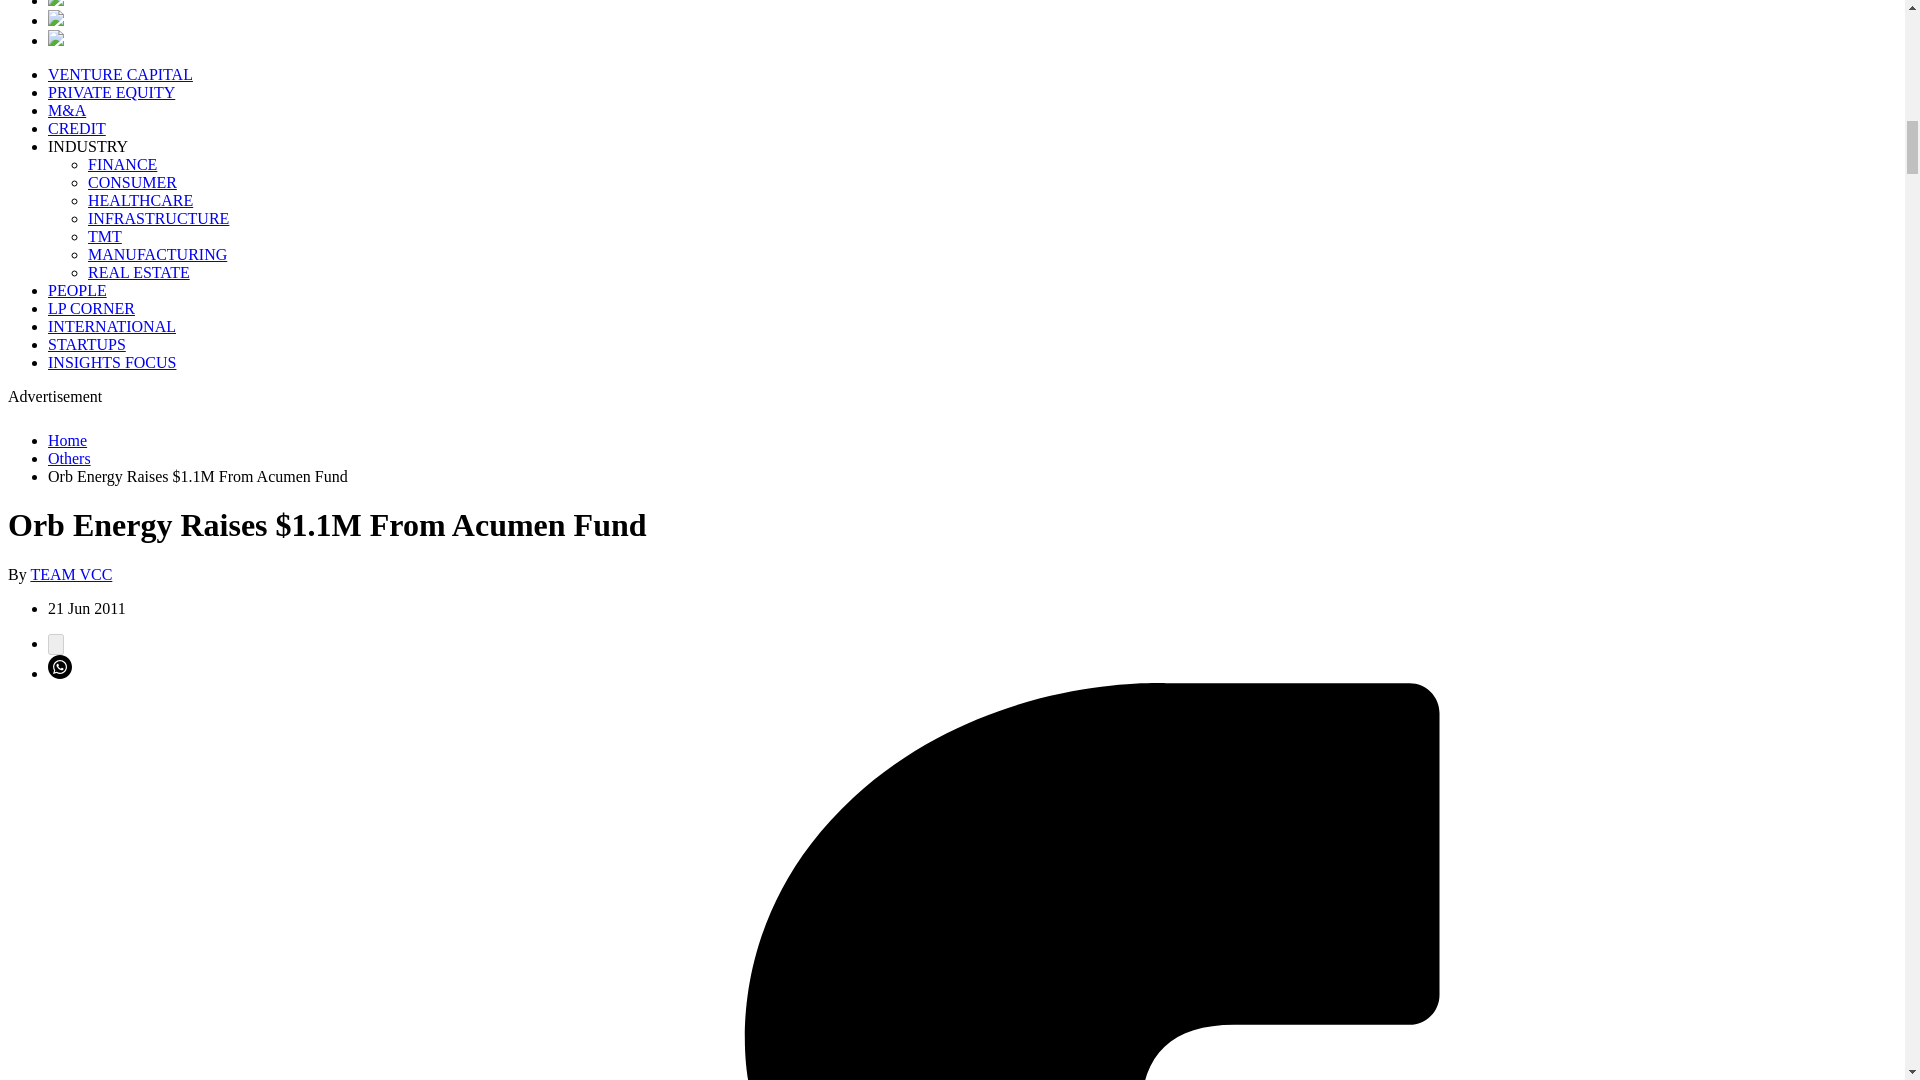  I want to click on TMT, so click(105, 236).